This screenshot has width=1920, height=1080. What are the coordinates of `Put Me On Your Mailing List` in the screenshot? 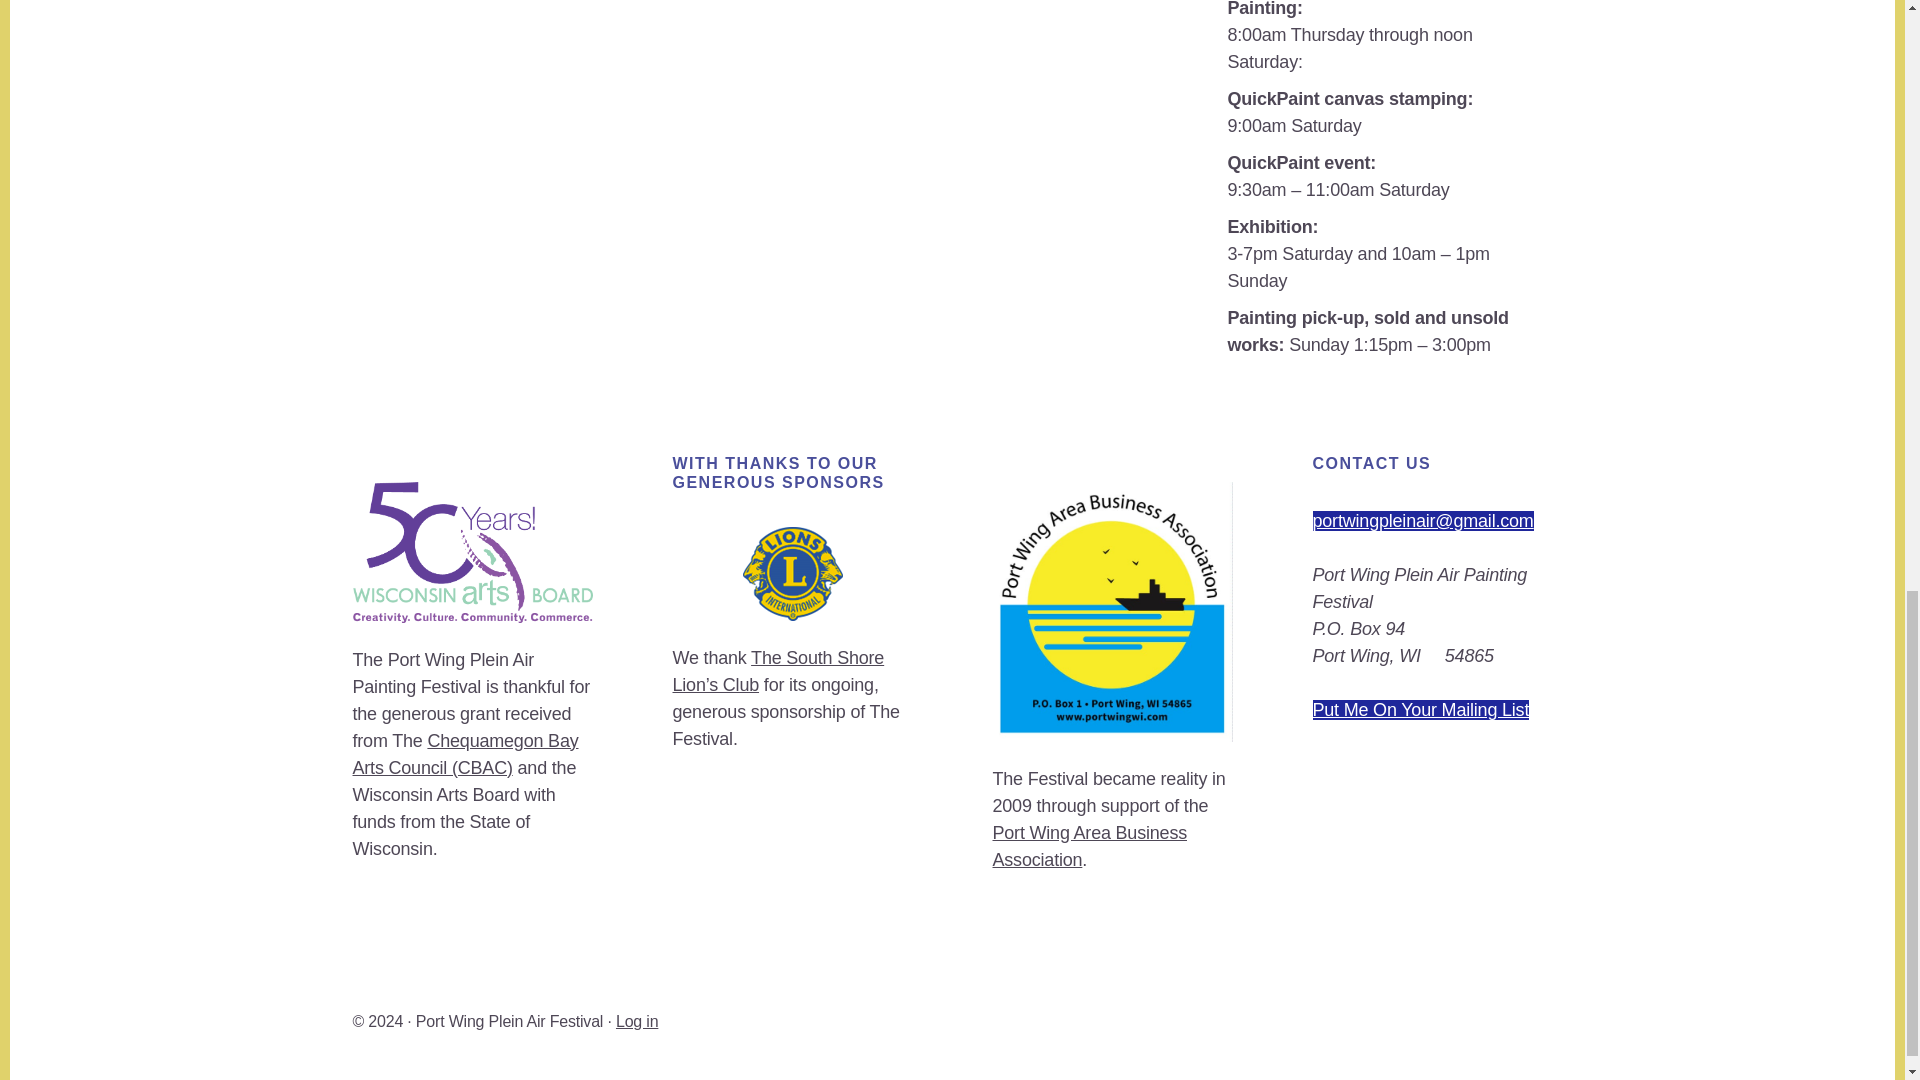 It's located at (1420, 710).